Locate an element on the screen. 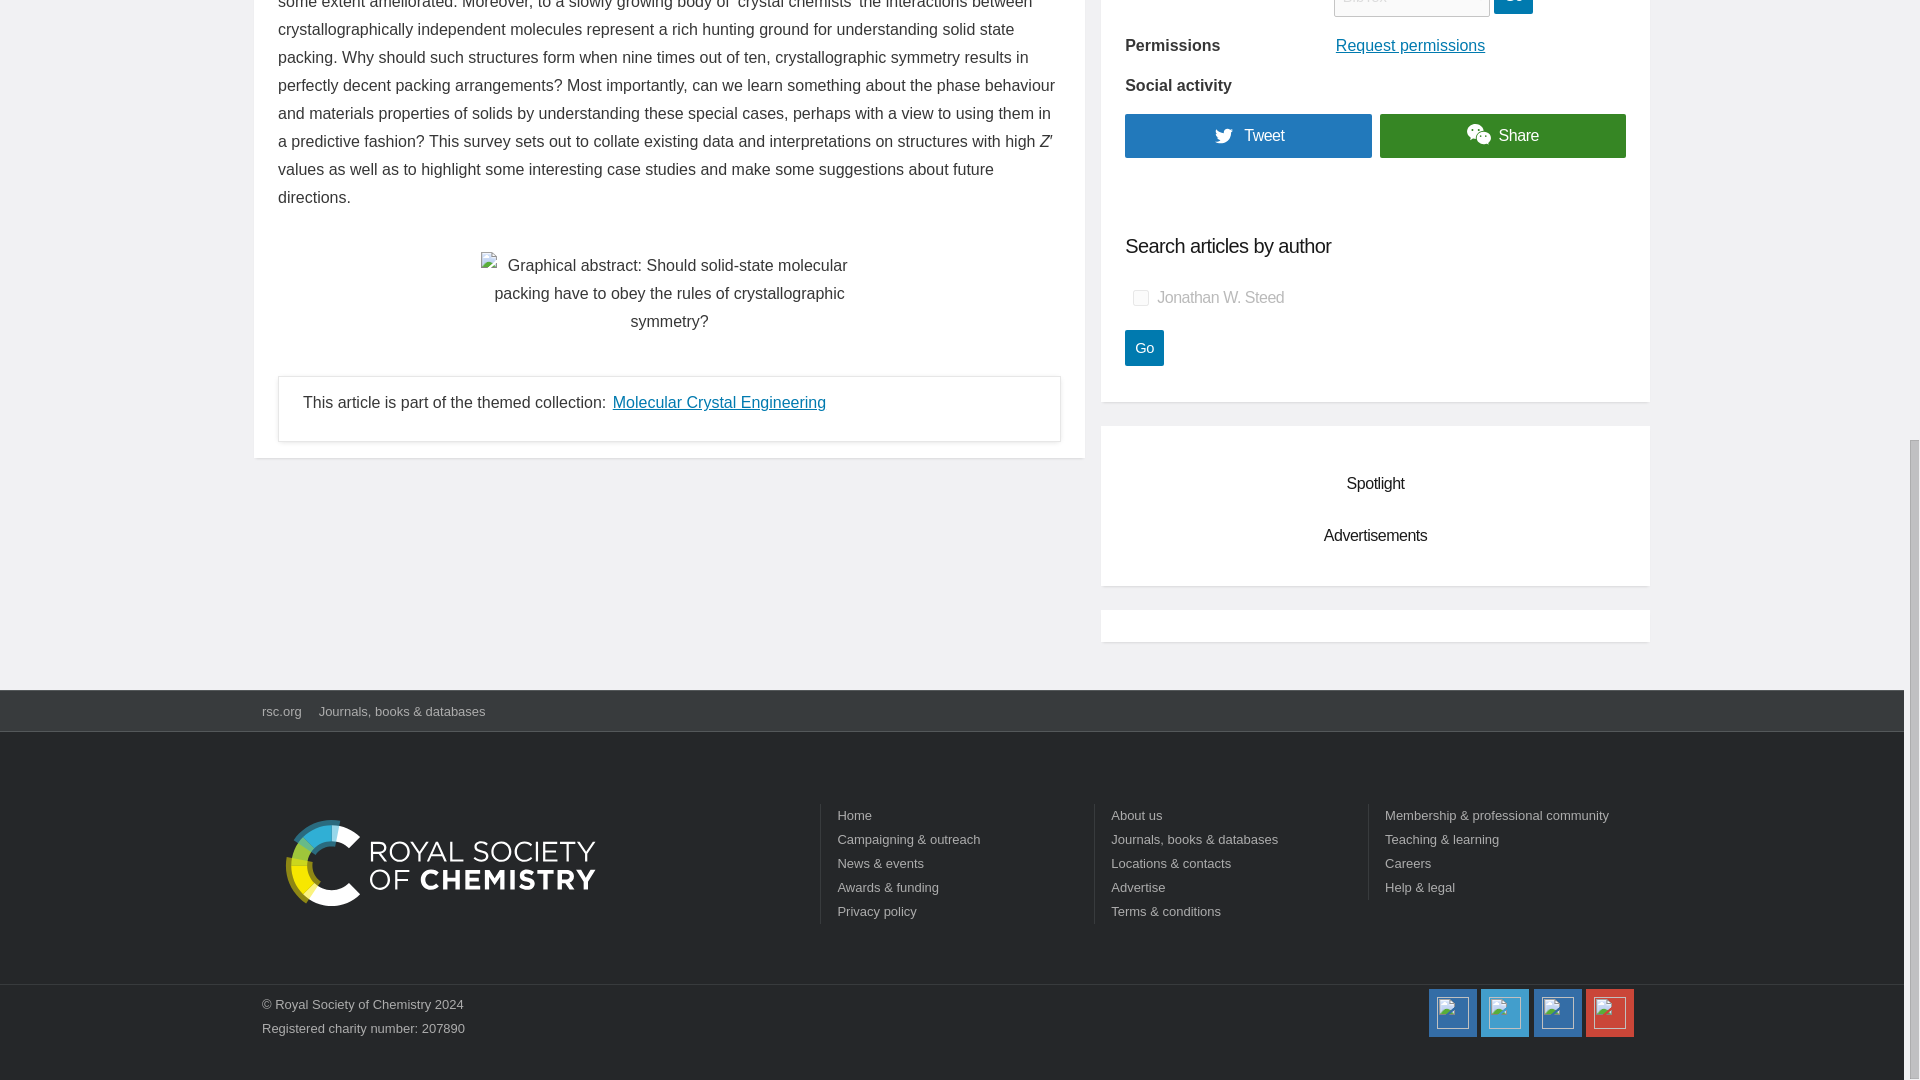 This screenshot has width=1920, height=1080. Go is located at coordinates (1144, 348).